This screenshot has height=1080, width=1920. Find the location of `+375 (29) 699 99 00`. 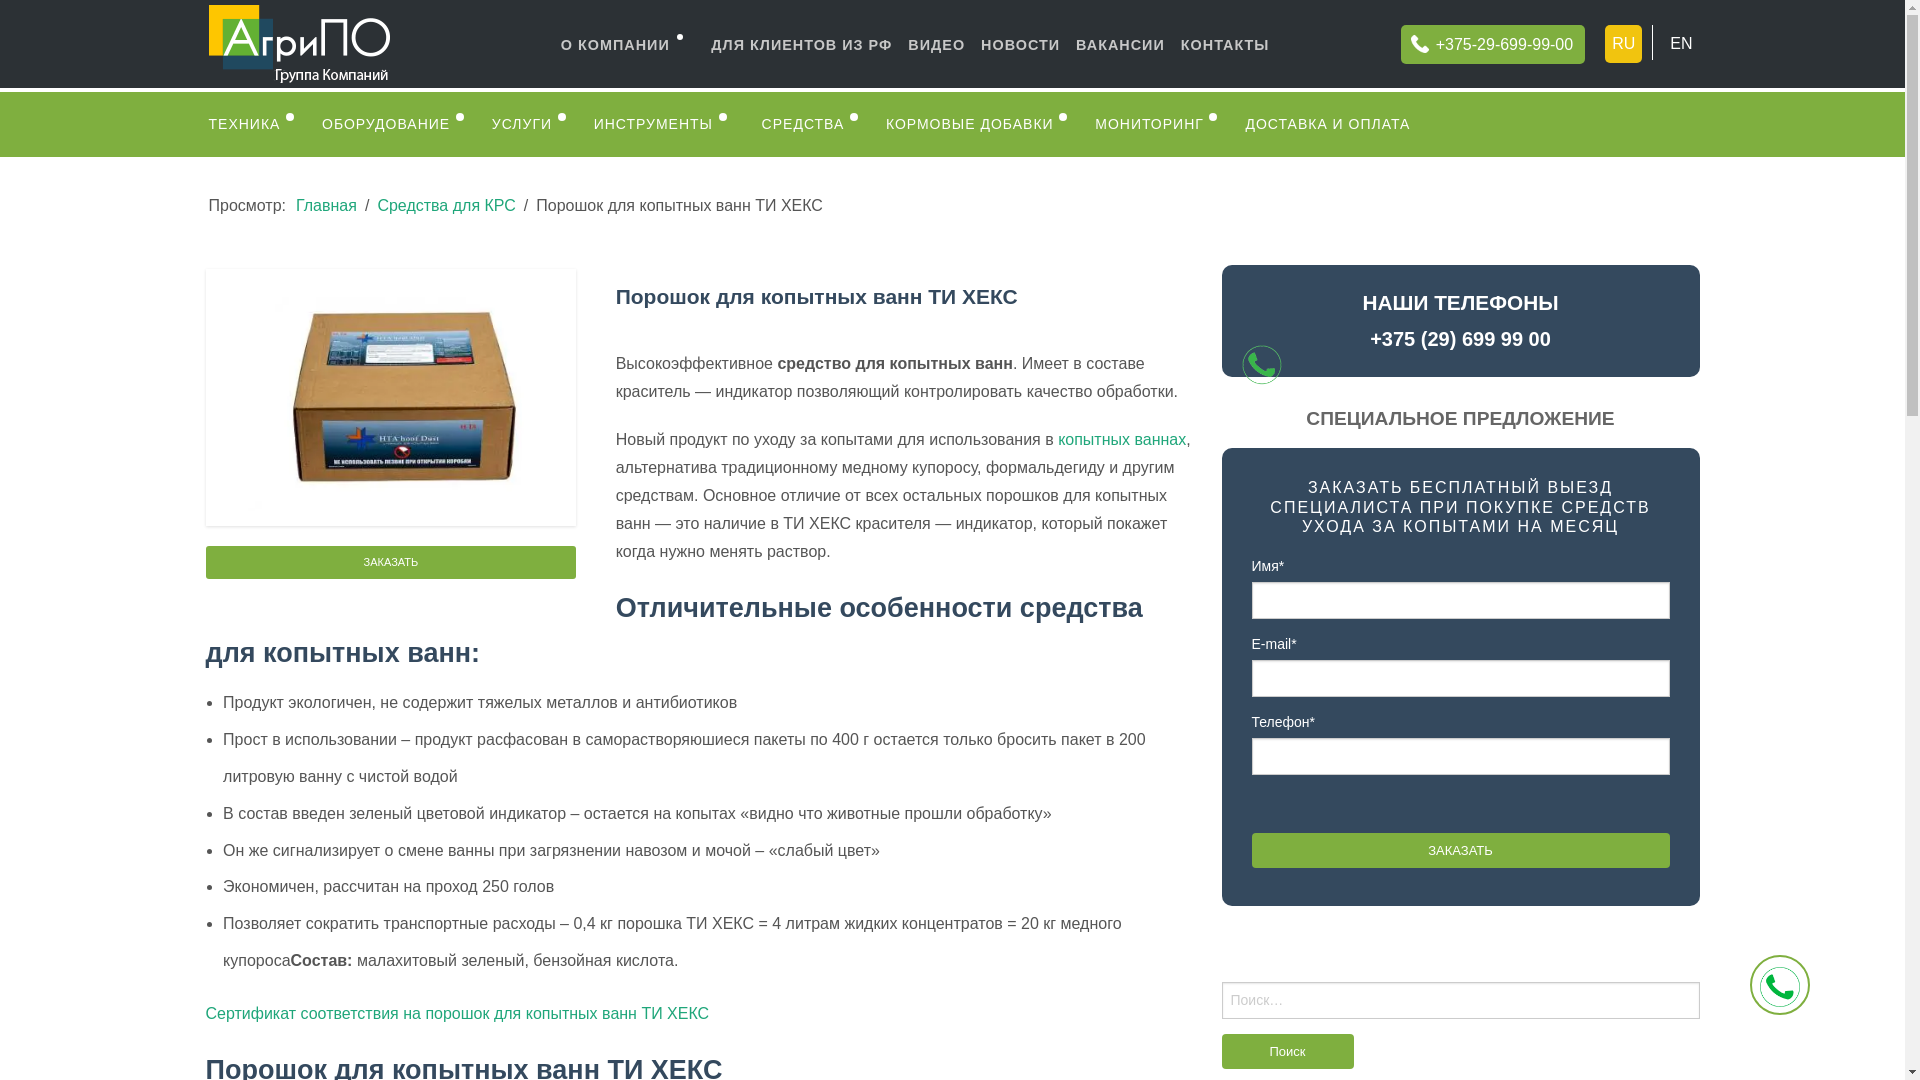

+375 (29) 699 99 00 is located at coordinates (1460, 339).